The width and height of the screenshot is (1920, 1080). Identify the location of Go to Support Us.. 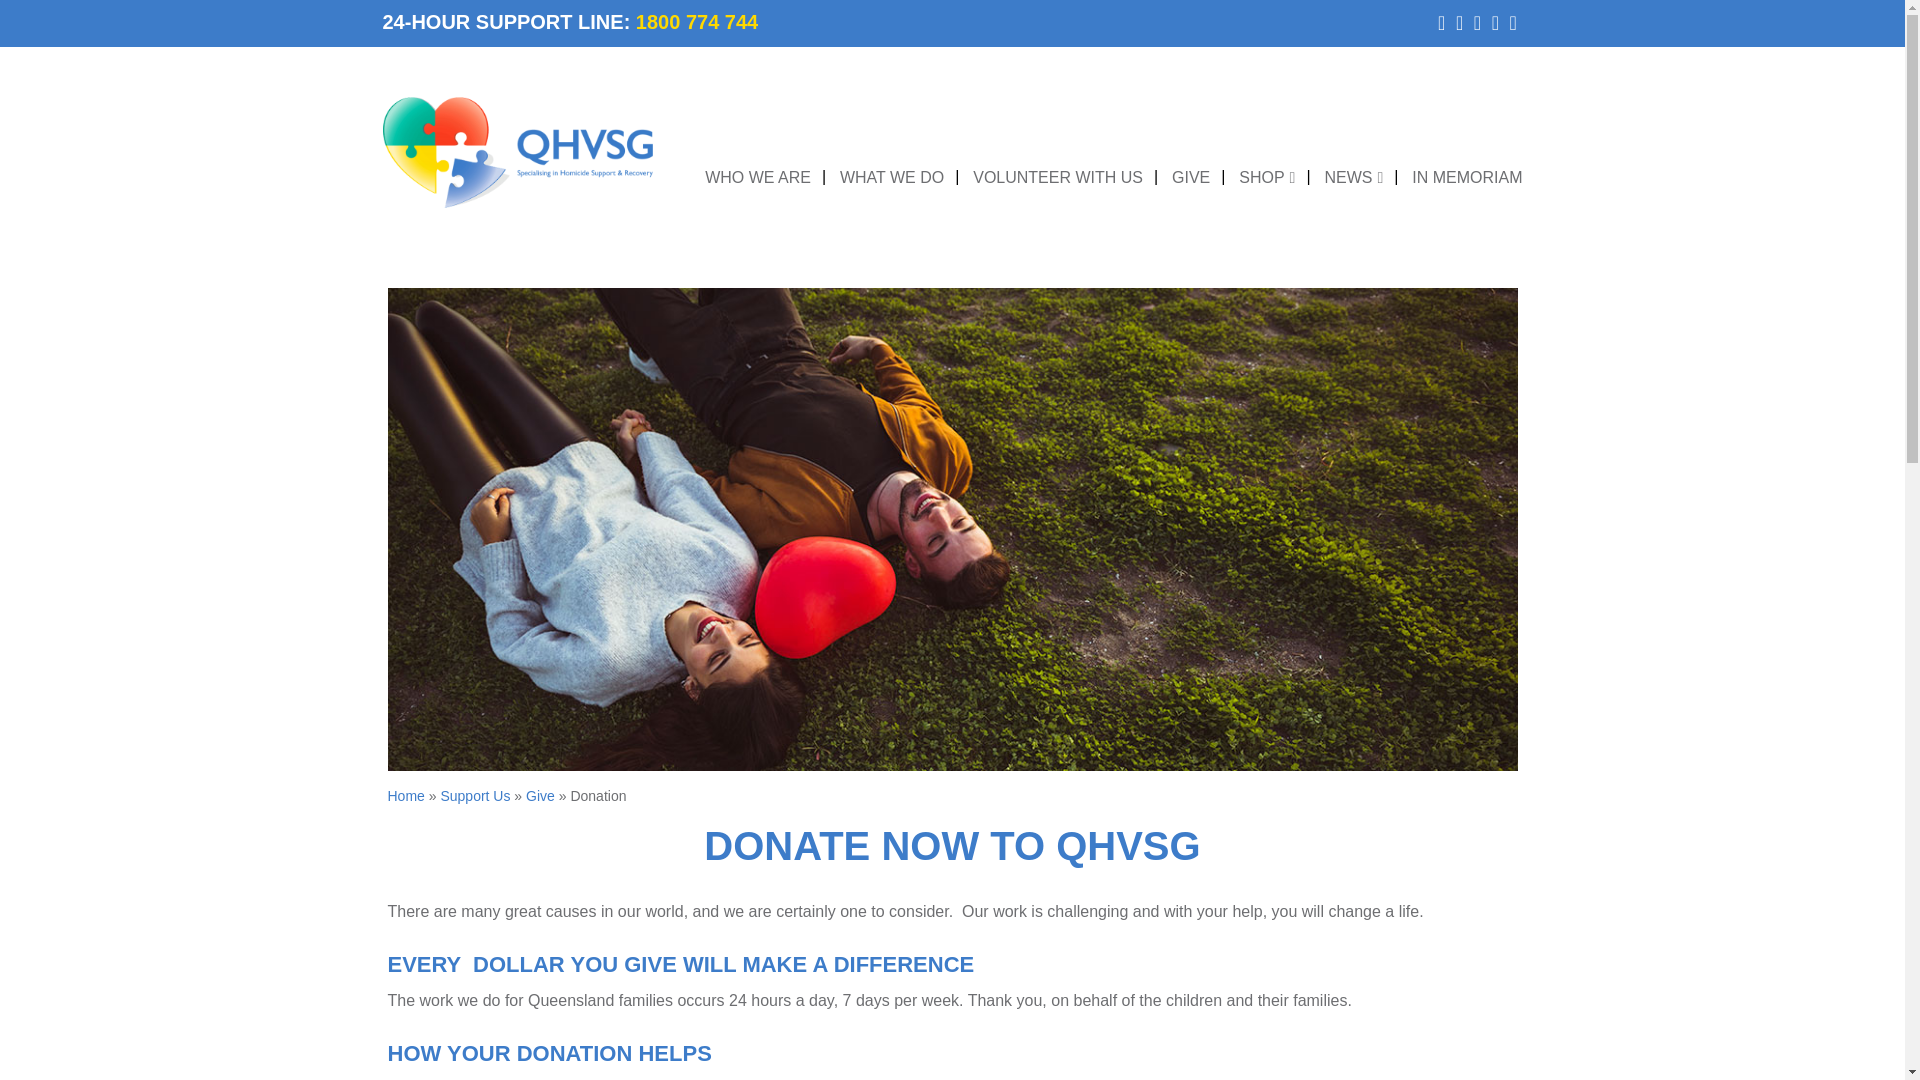
(474, 796).